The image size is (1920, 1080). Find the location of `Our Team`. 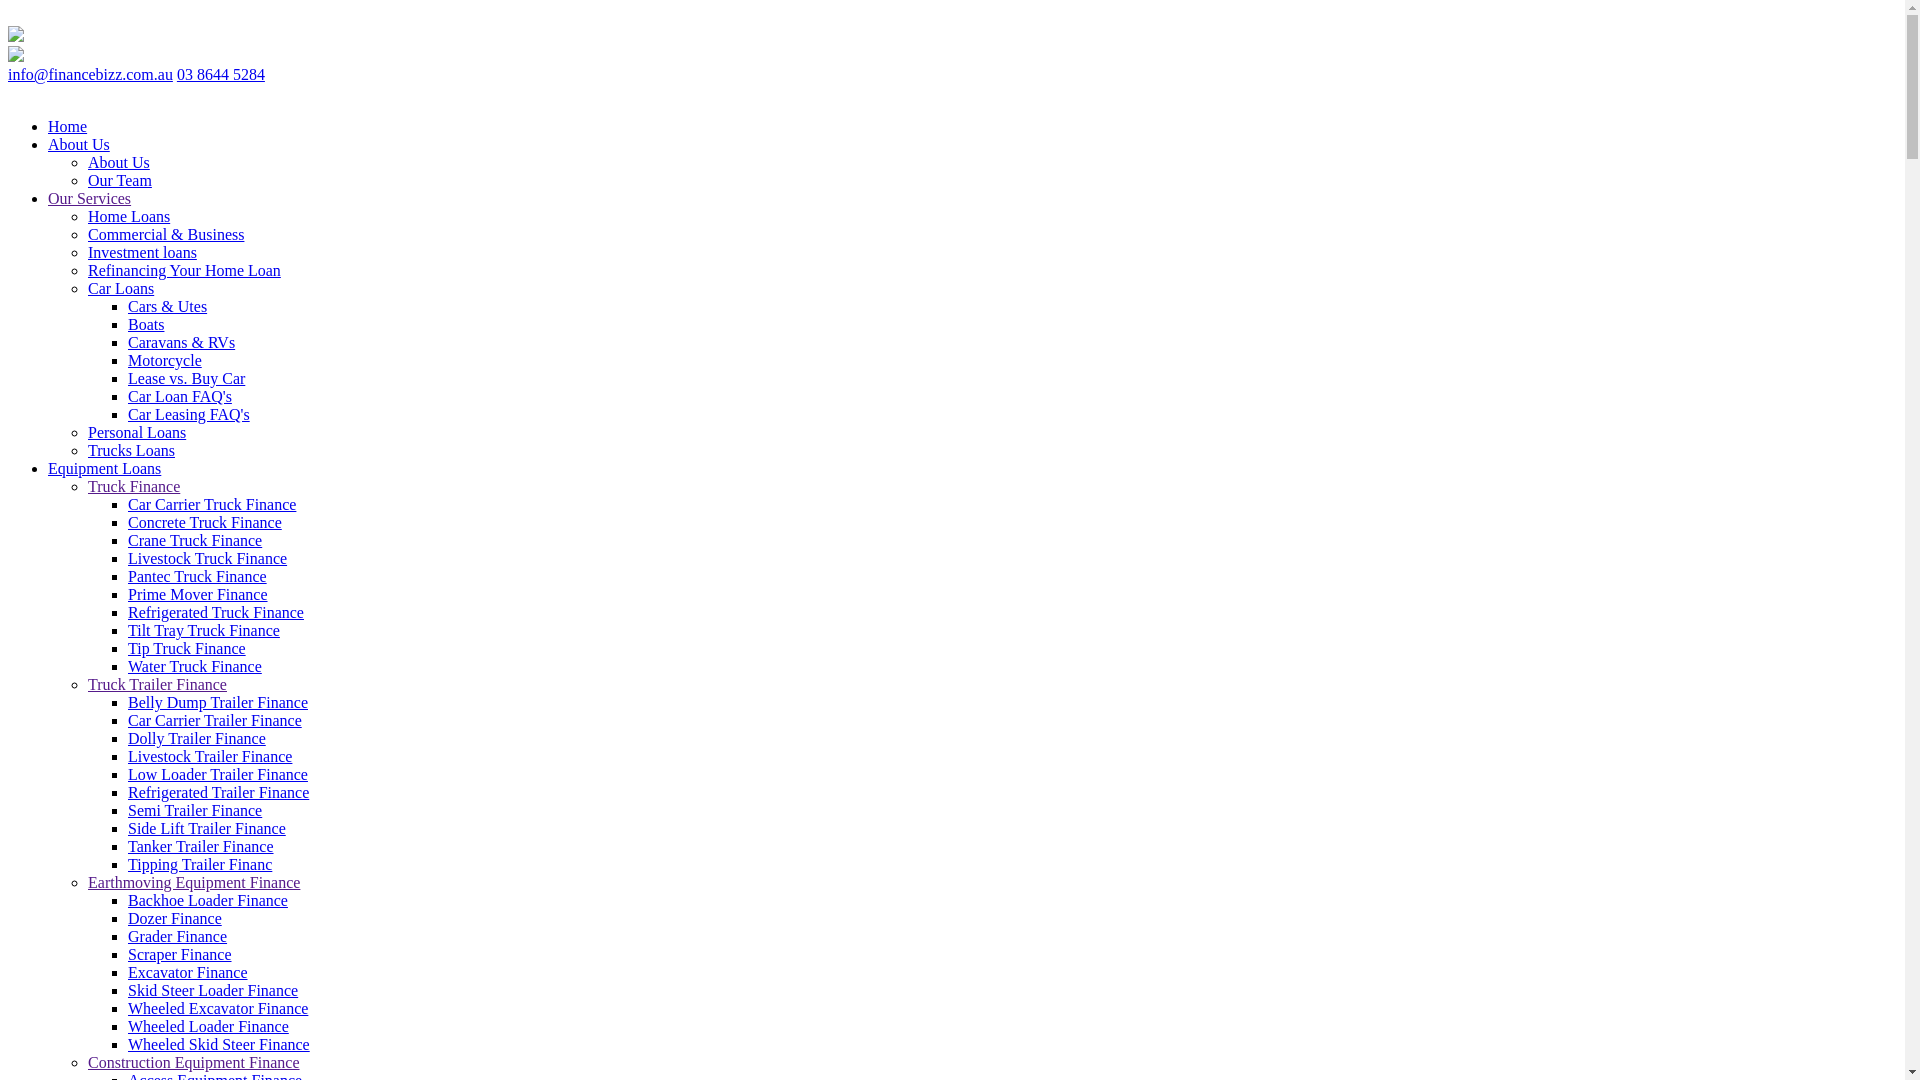

Our Team is located at coordinates (120, 180).